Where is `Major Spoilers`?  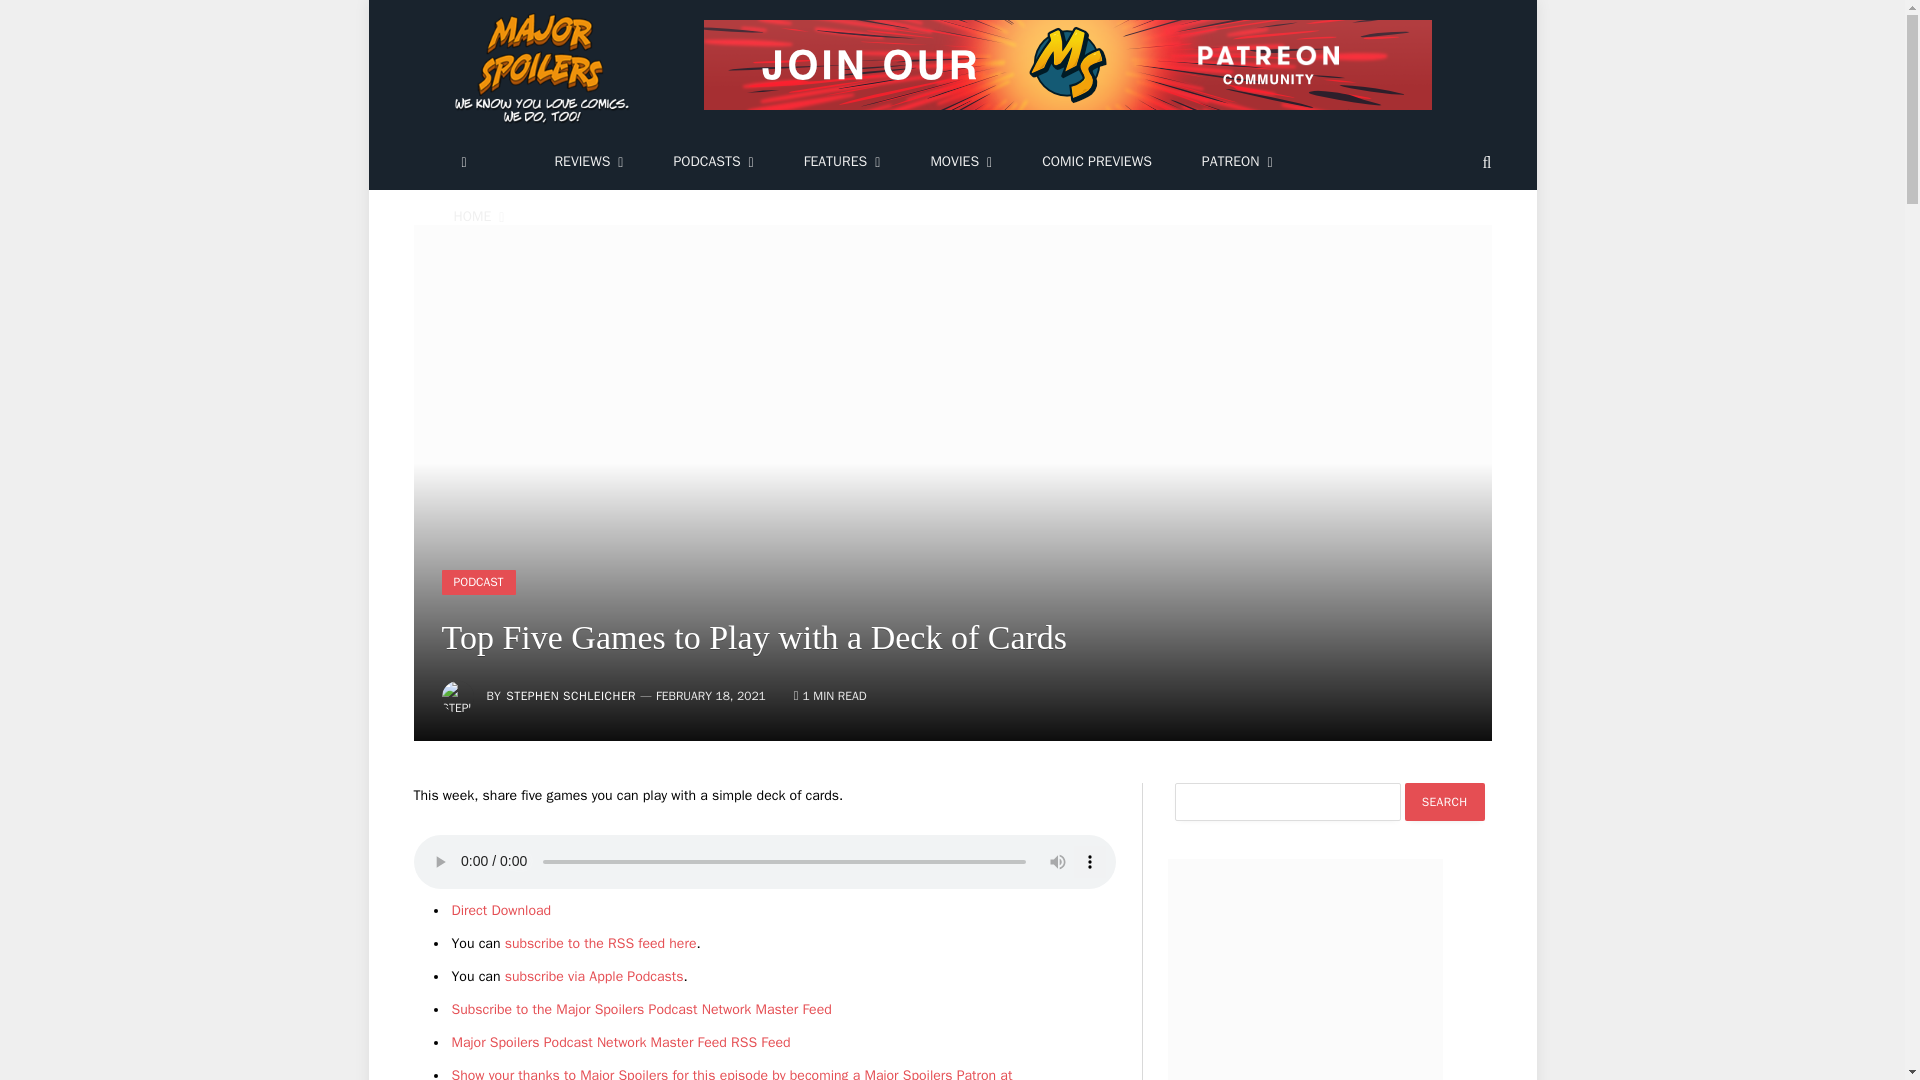 Major Spoilers is located at coordinates (544, 68).